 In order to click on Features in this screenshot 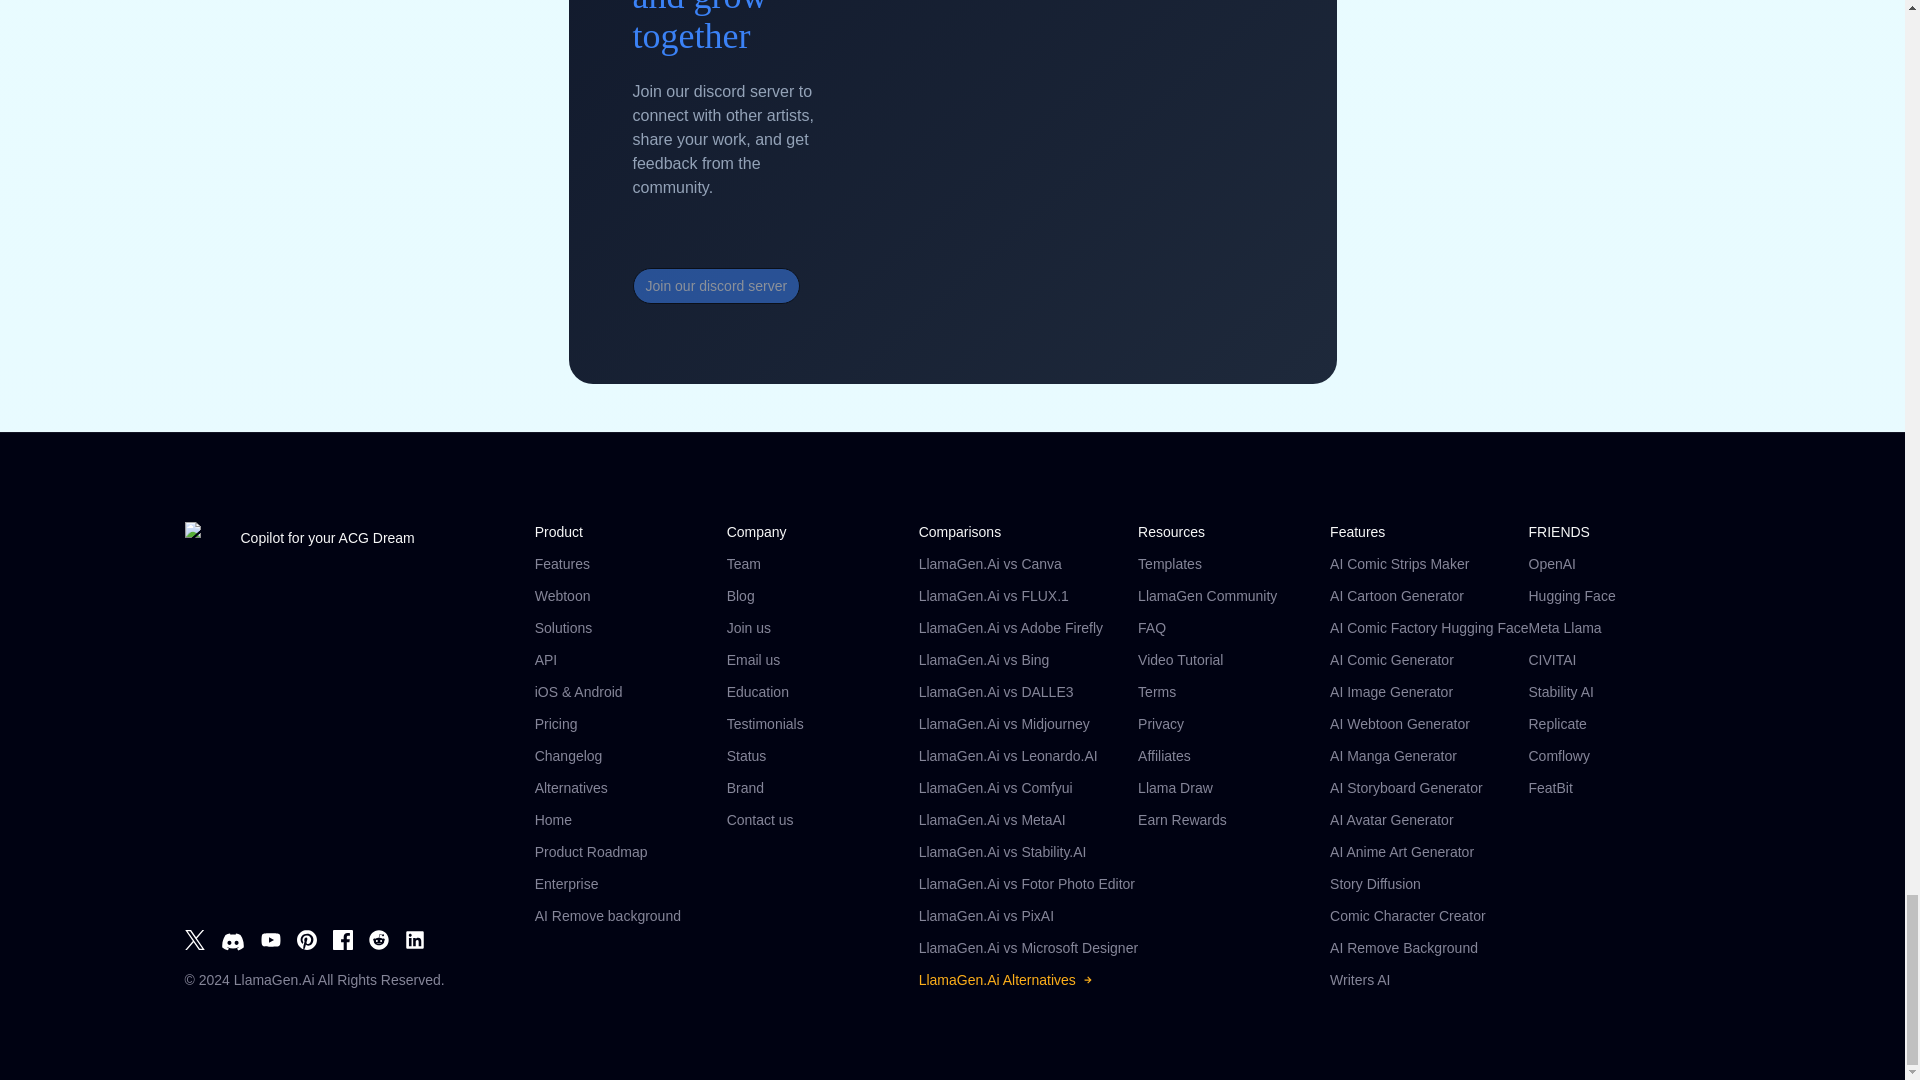, I will do `click(631, 564)`.